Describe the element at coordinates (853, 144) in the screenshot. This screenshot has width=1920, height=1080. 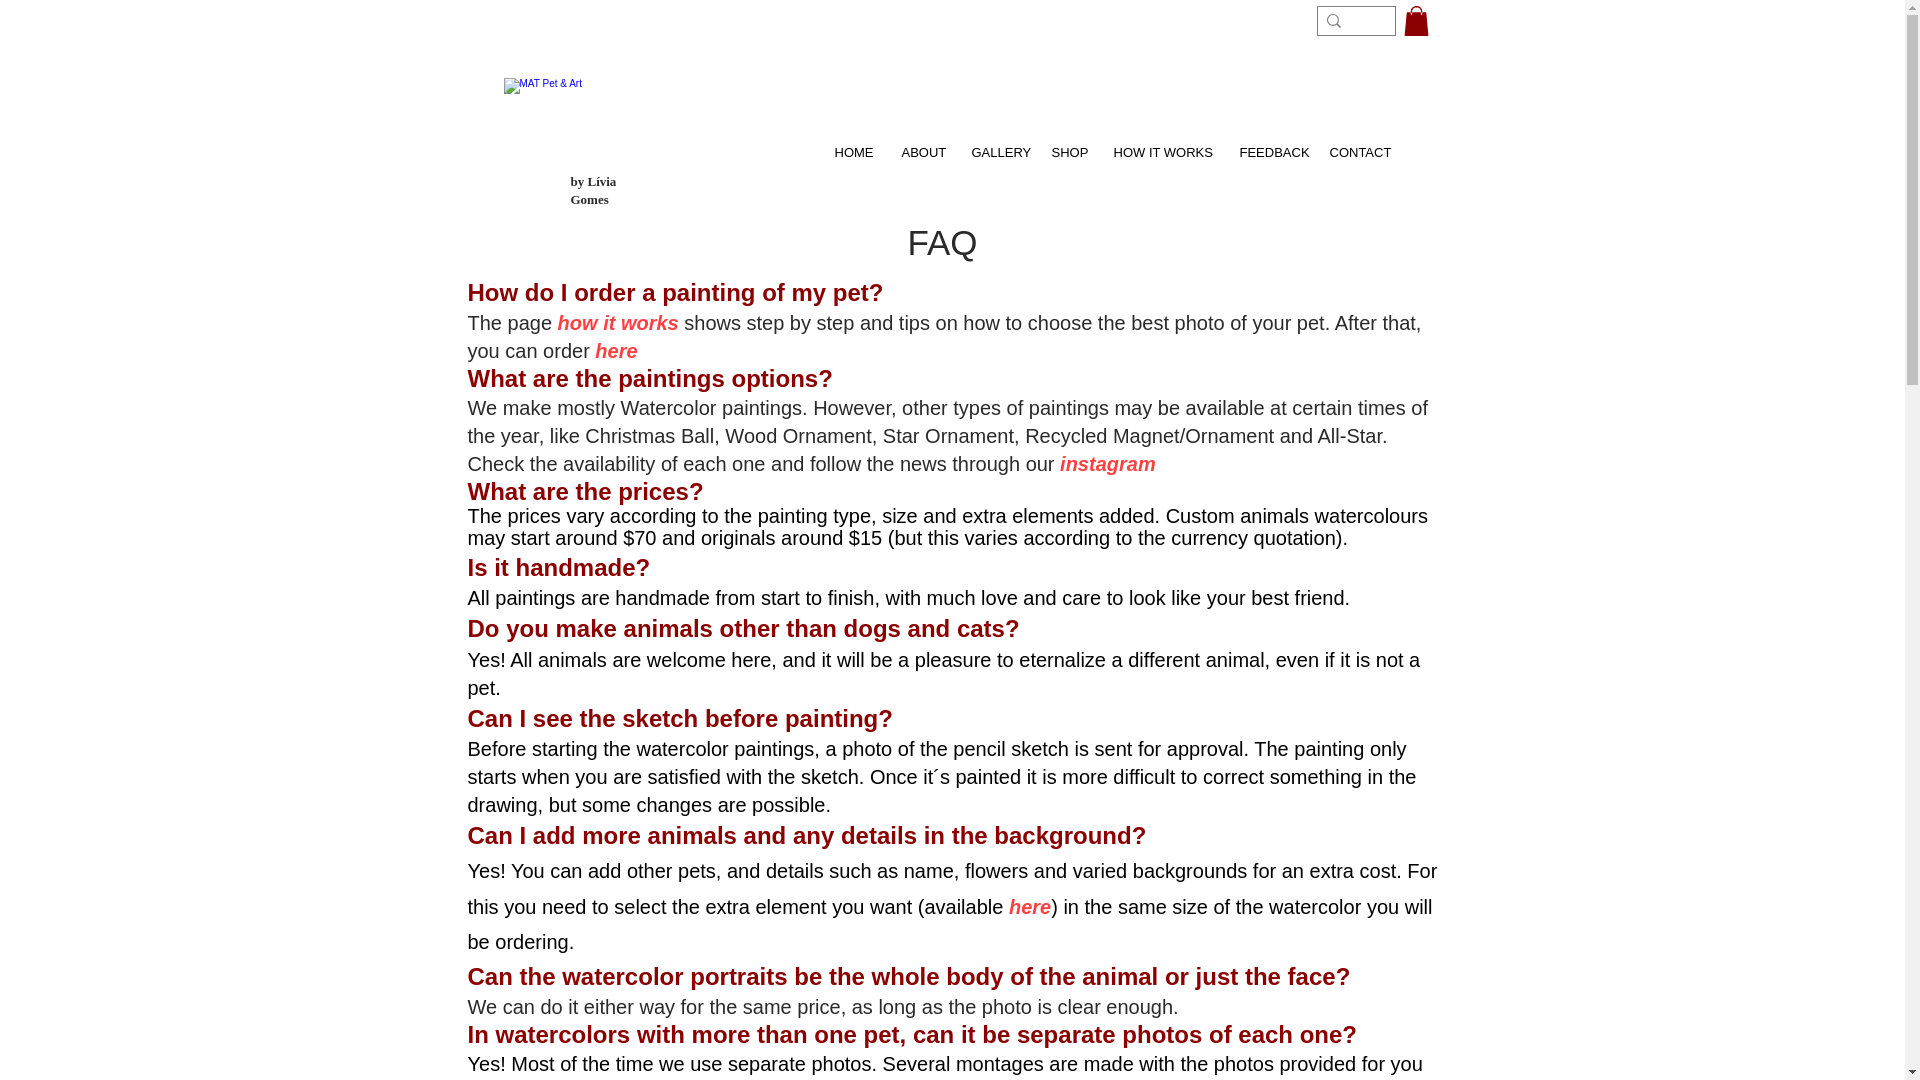
I see `HOME` at that location.